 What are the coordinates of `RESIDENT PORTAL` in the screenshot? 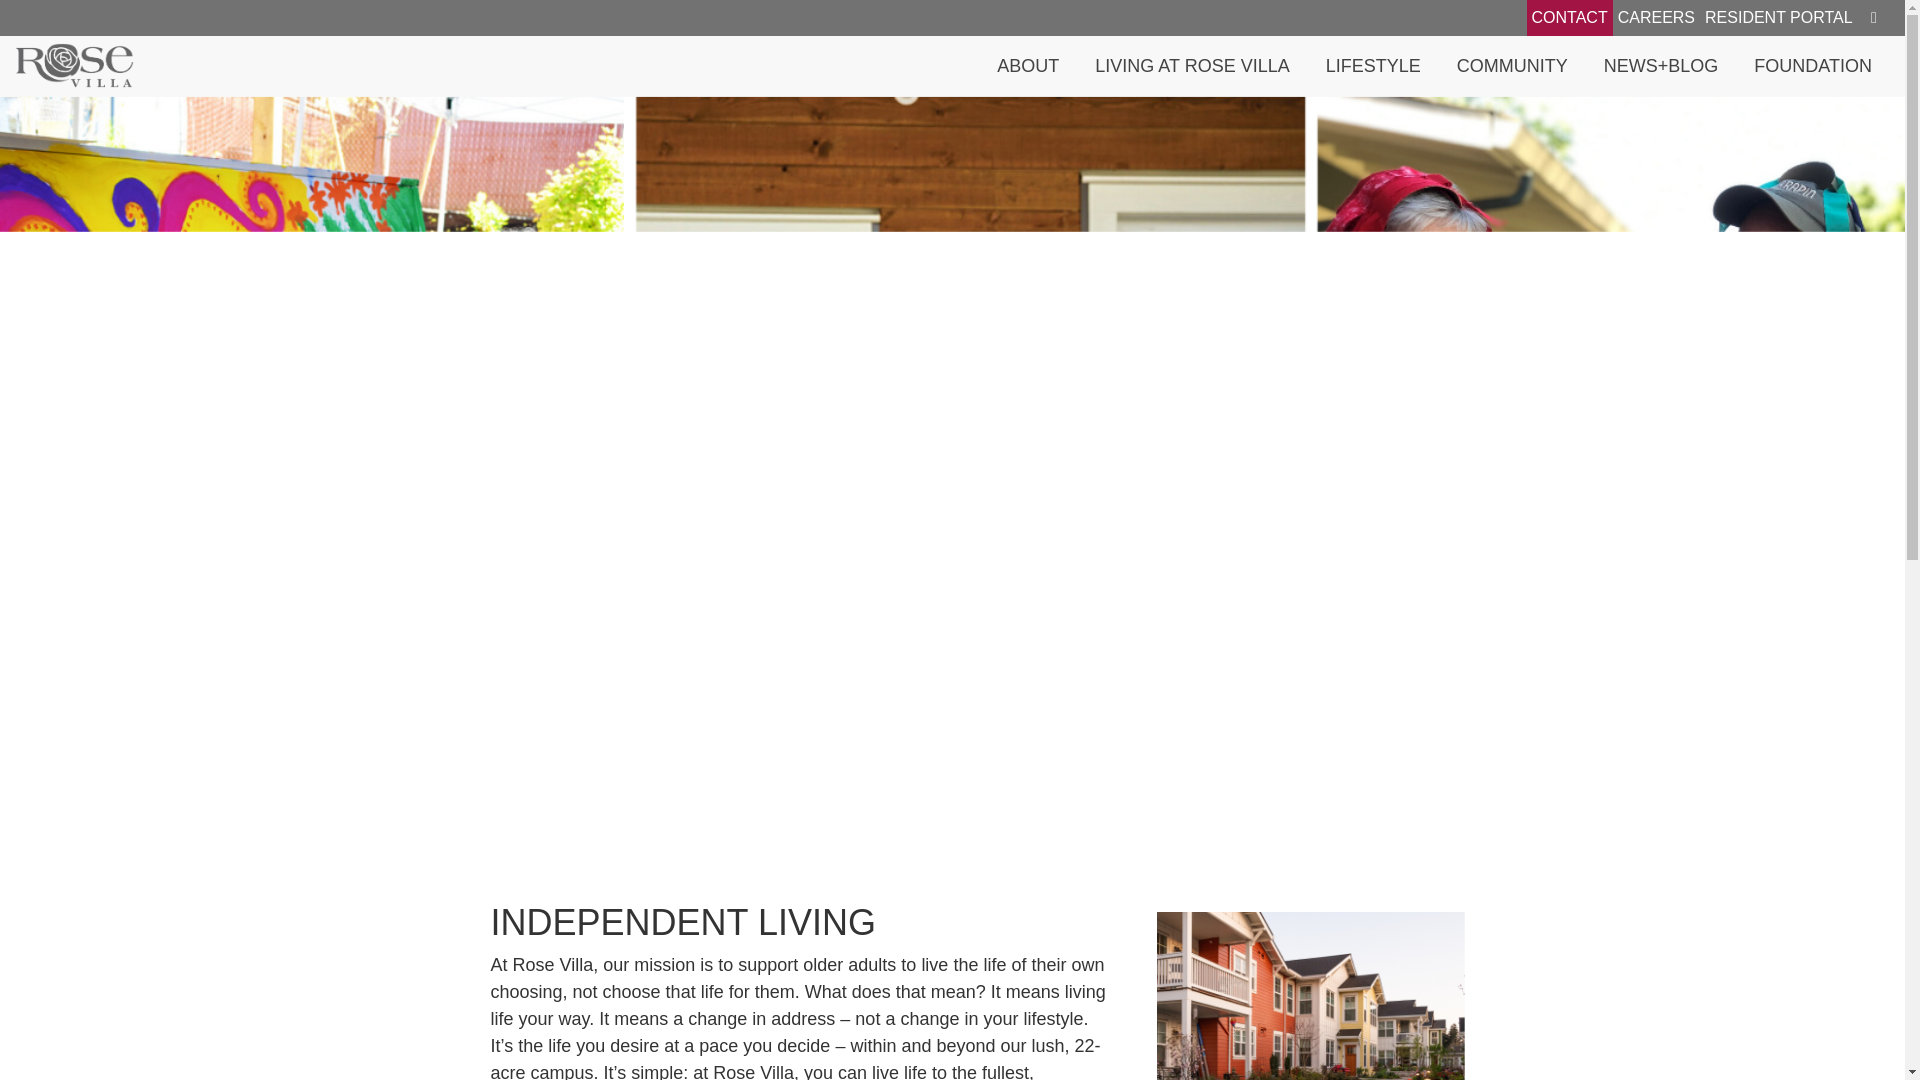 It's located at (1778, 18).